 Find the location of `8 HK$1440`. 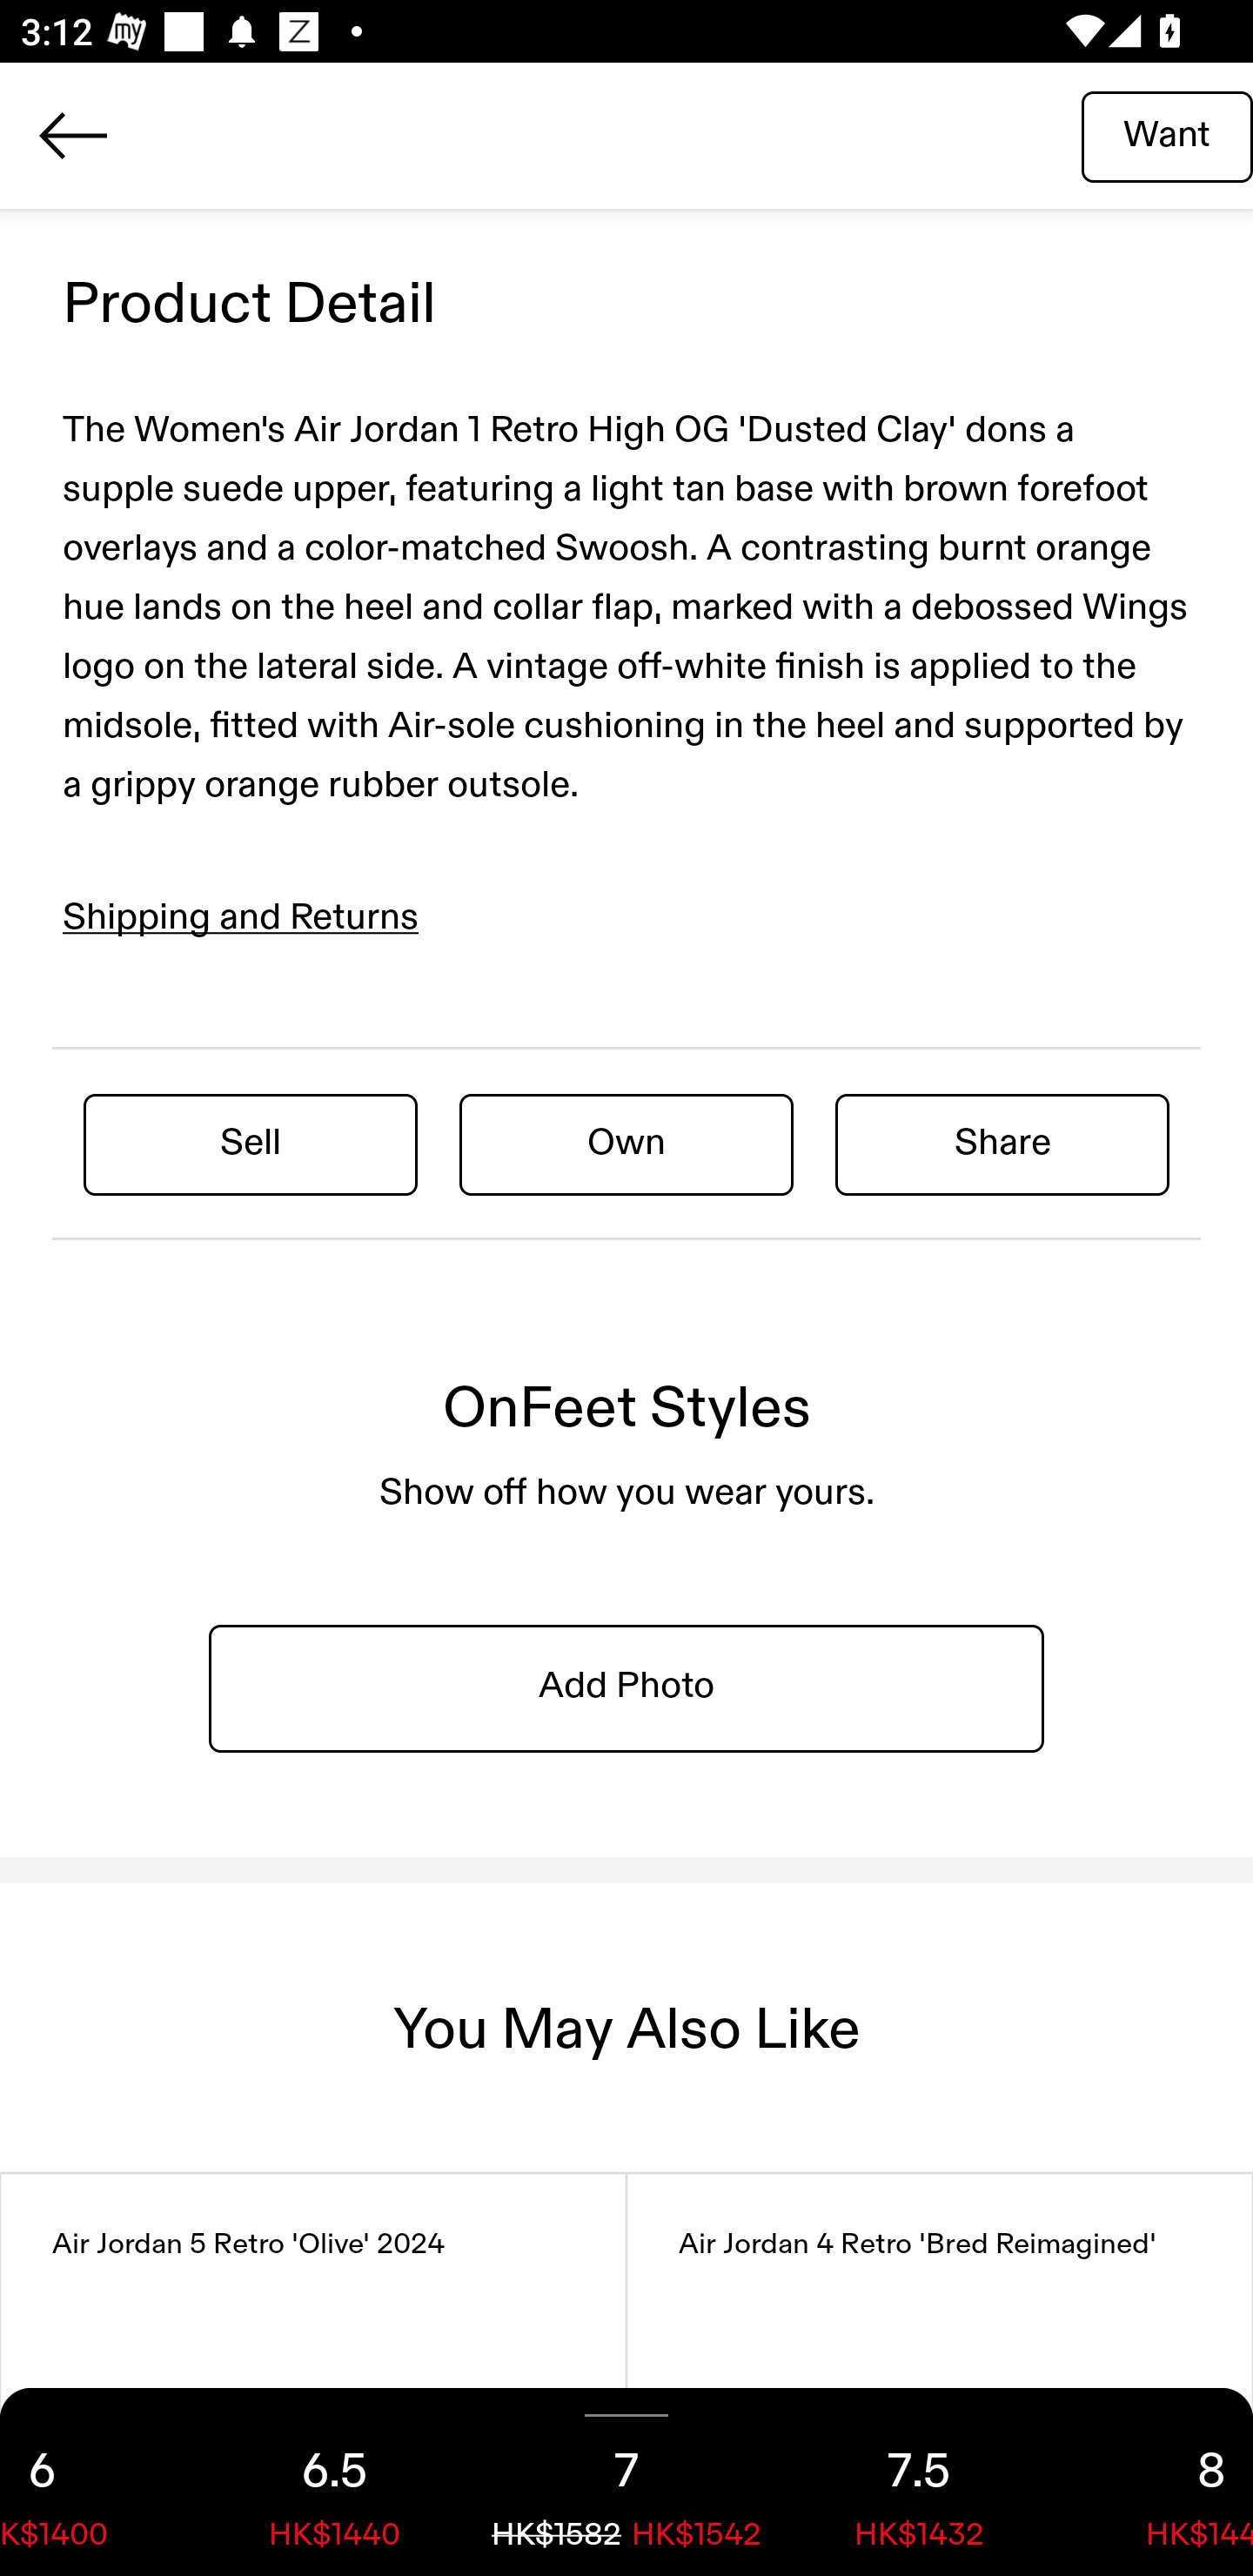

8 HK$1440 is located at coordinates (1159, 2482).